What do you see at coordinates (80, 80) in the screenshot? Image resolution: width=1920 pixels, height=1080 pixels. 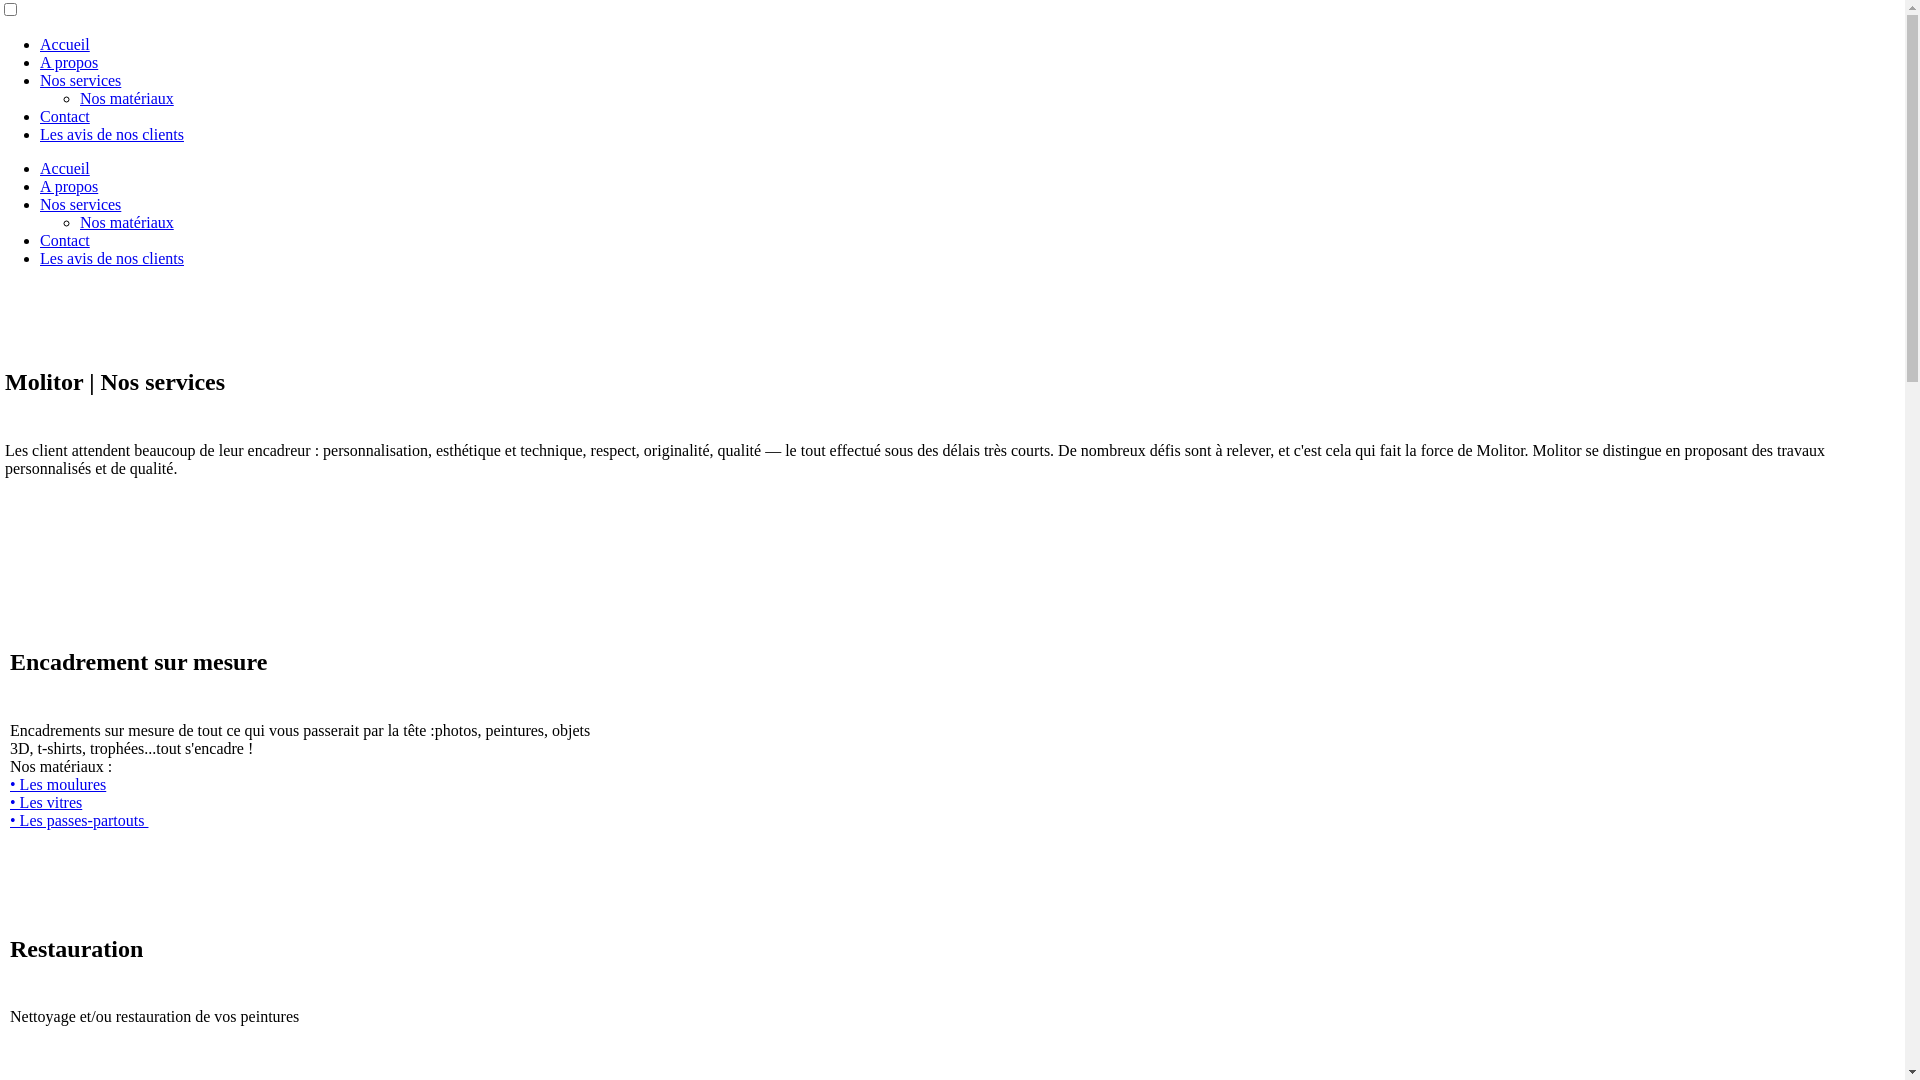 I see `Nos services` at bounding box center [80, 80].